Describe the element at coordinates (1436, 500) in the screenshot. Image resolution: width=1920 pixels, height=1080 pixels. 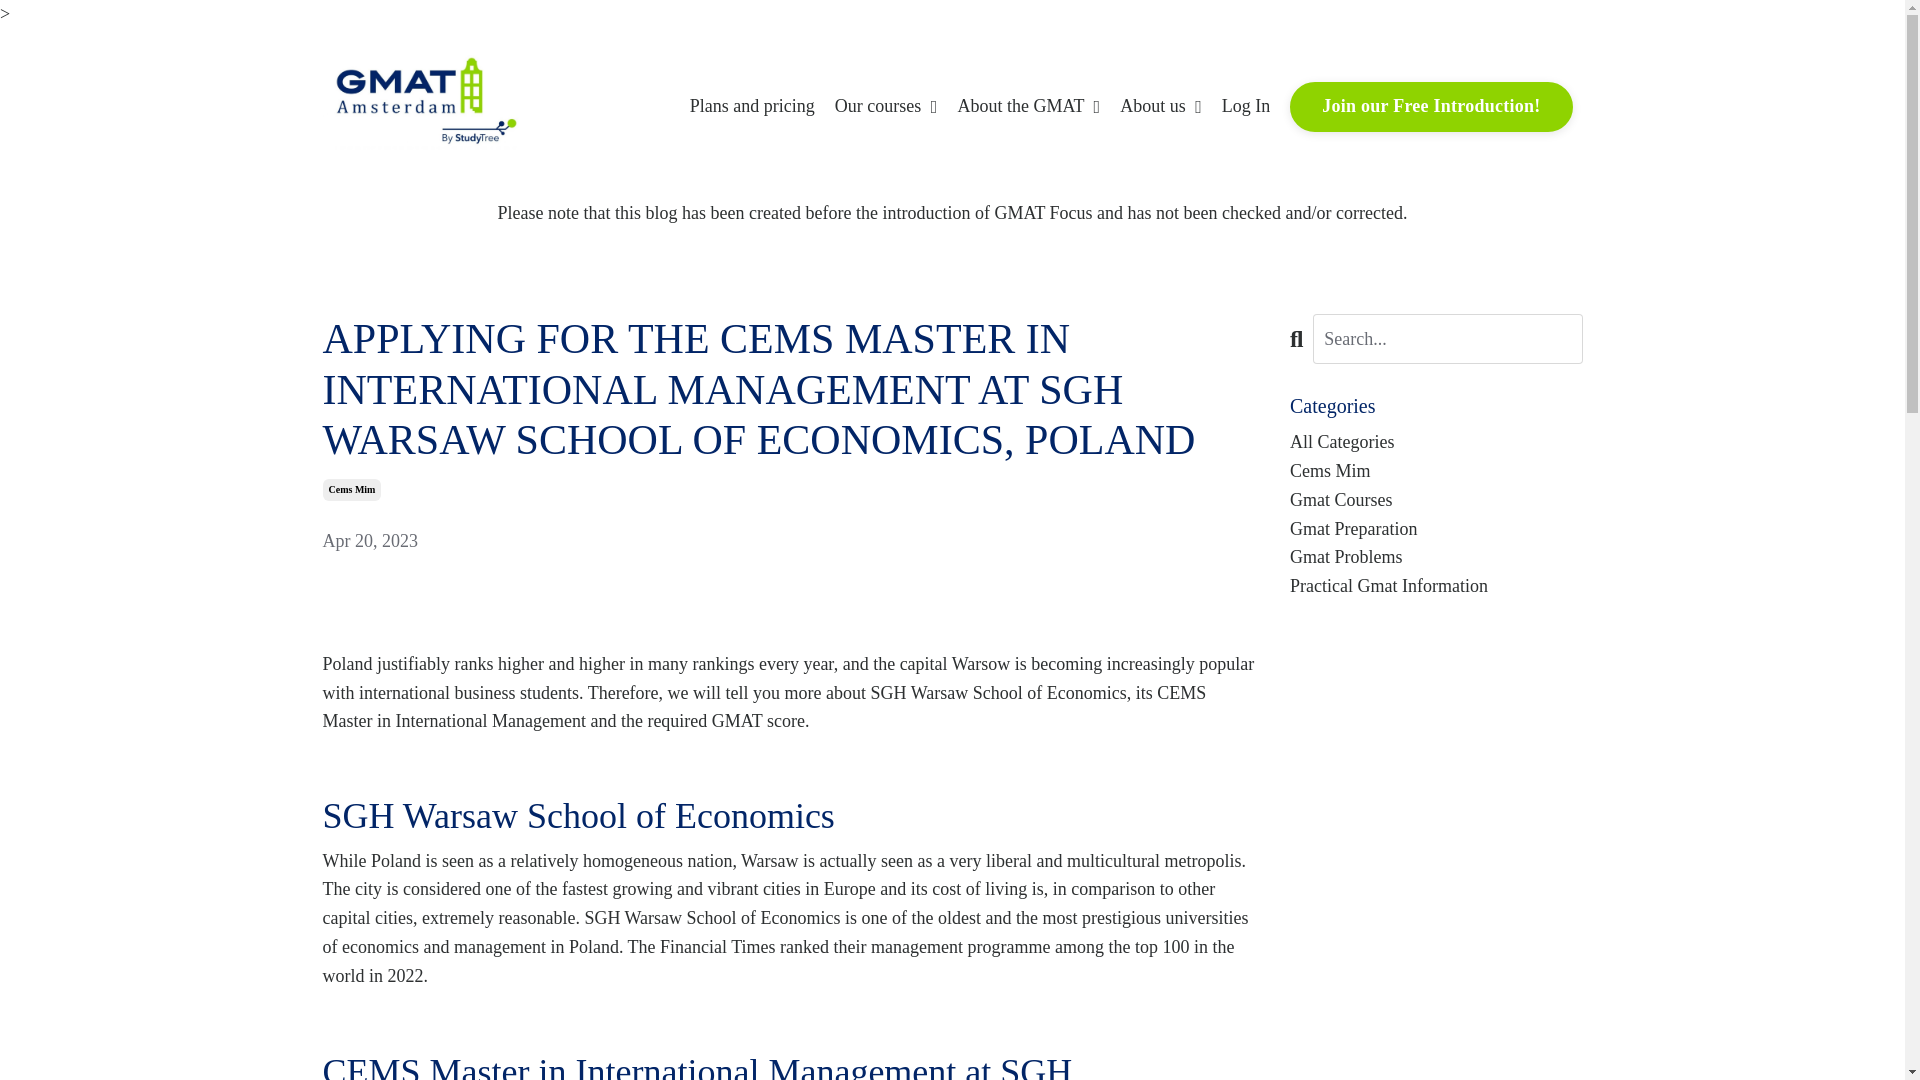
I see `Gmat Courses` at that location.